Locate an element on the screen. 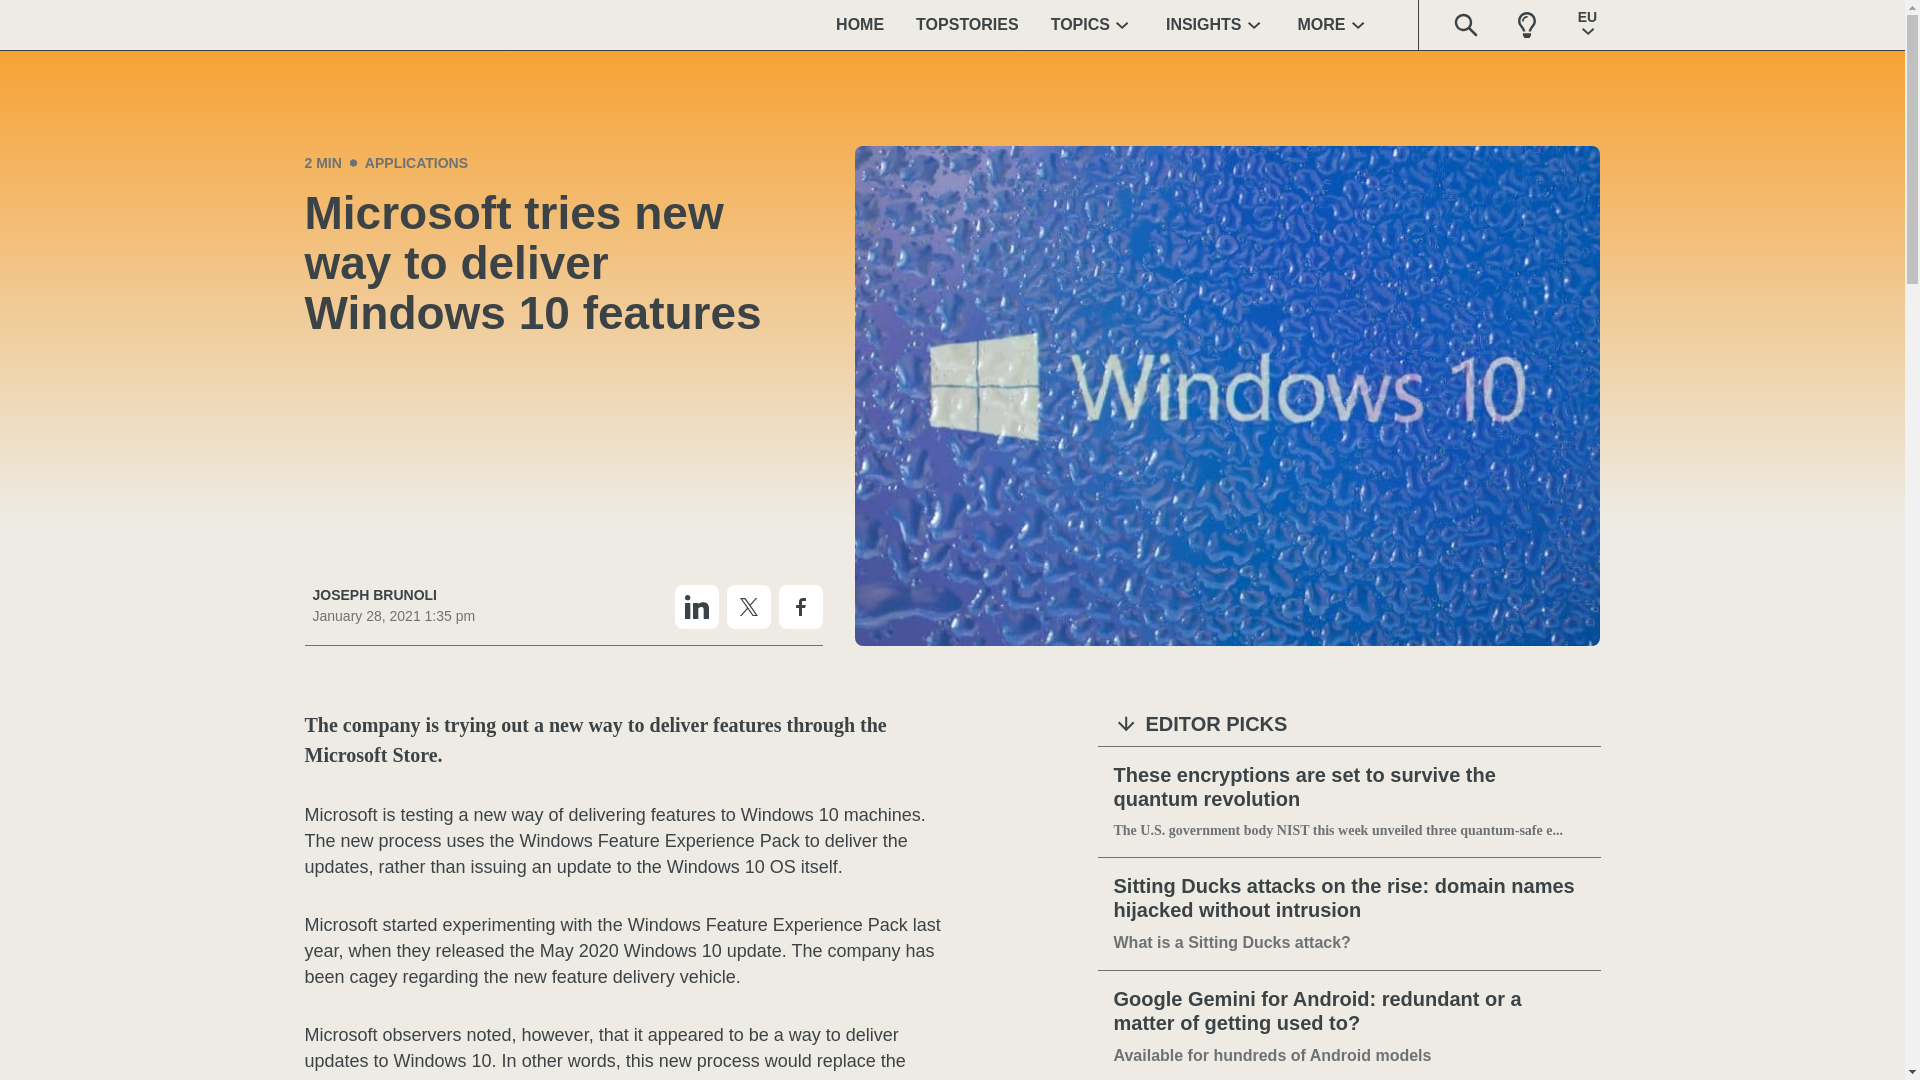 The height and width of the screenshot is (1080, 1920). INSIGHTS is located at coordinates (1216, 24).